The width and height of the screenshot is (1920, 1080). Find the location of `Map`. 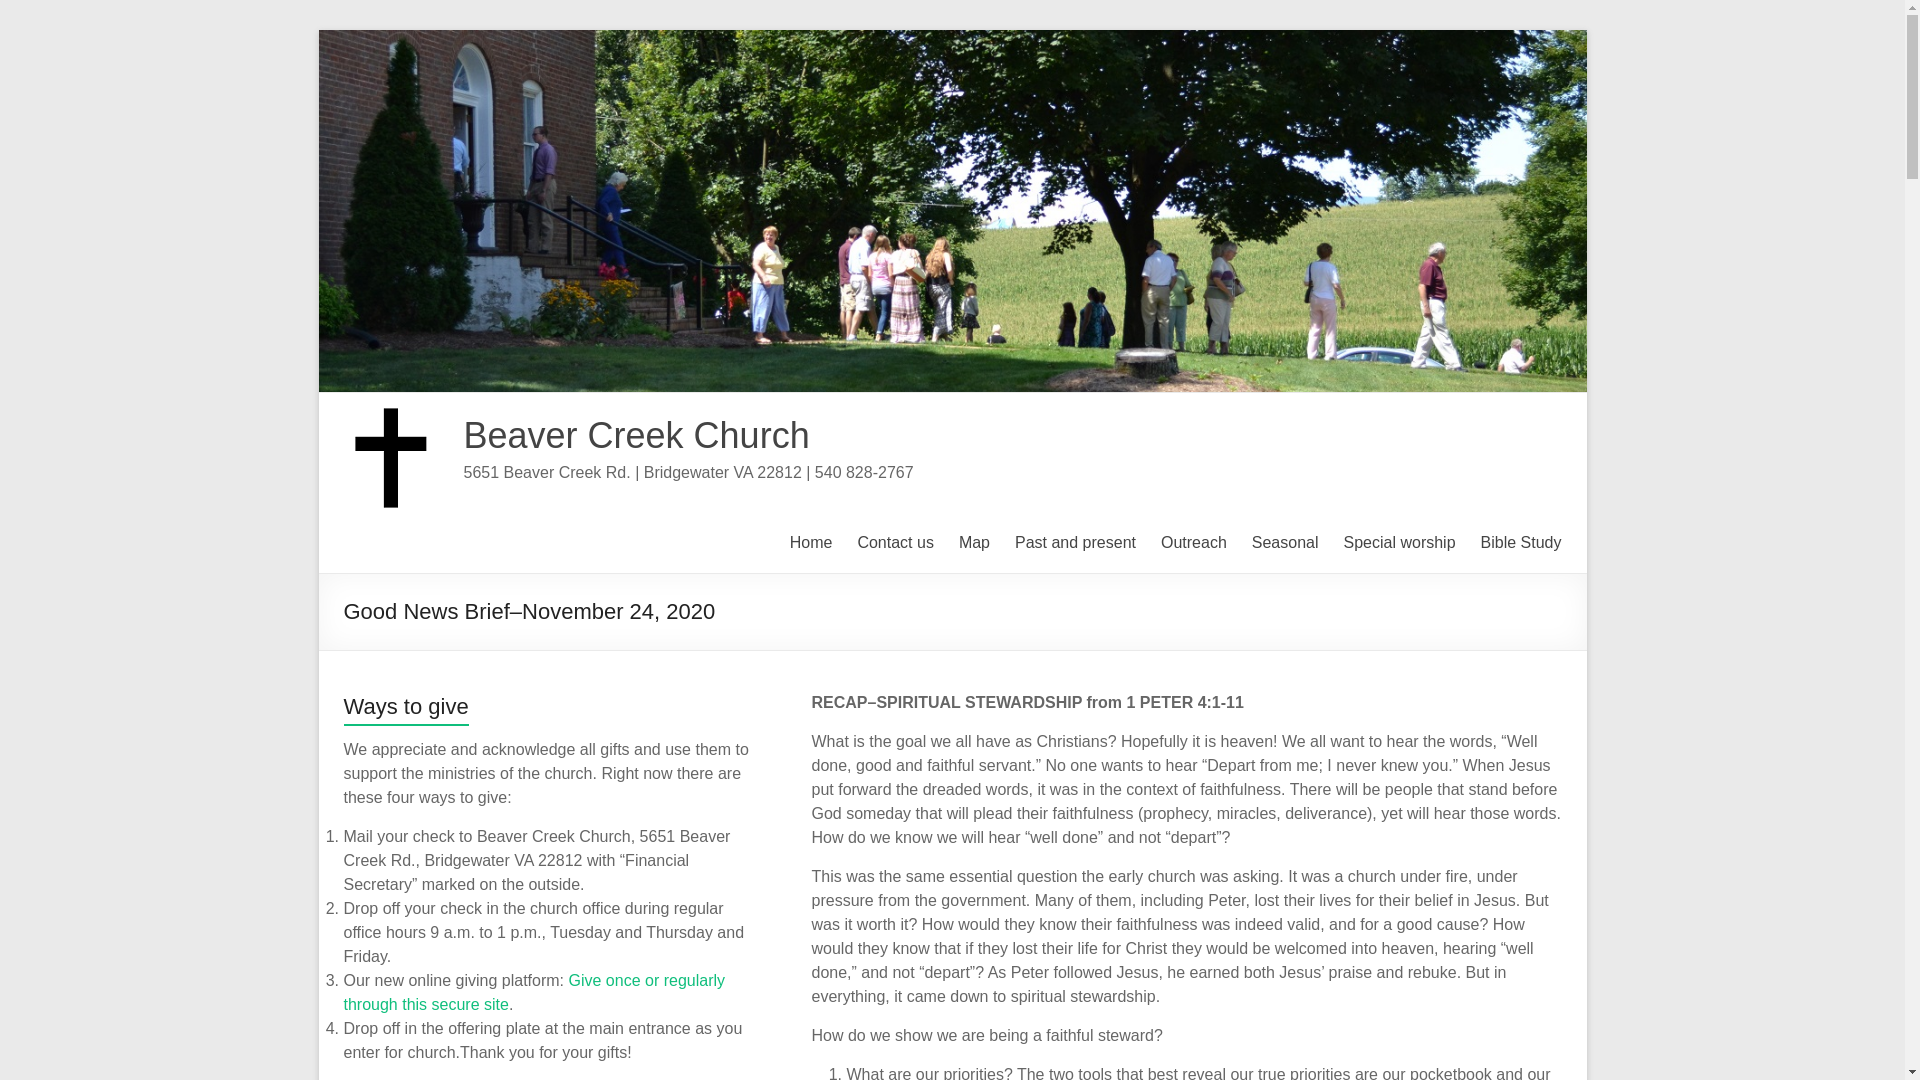

Map is located at coordinates (974, 543).